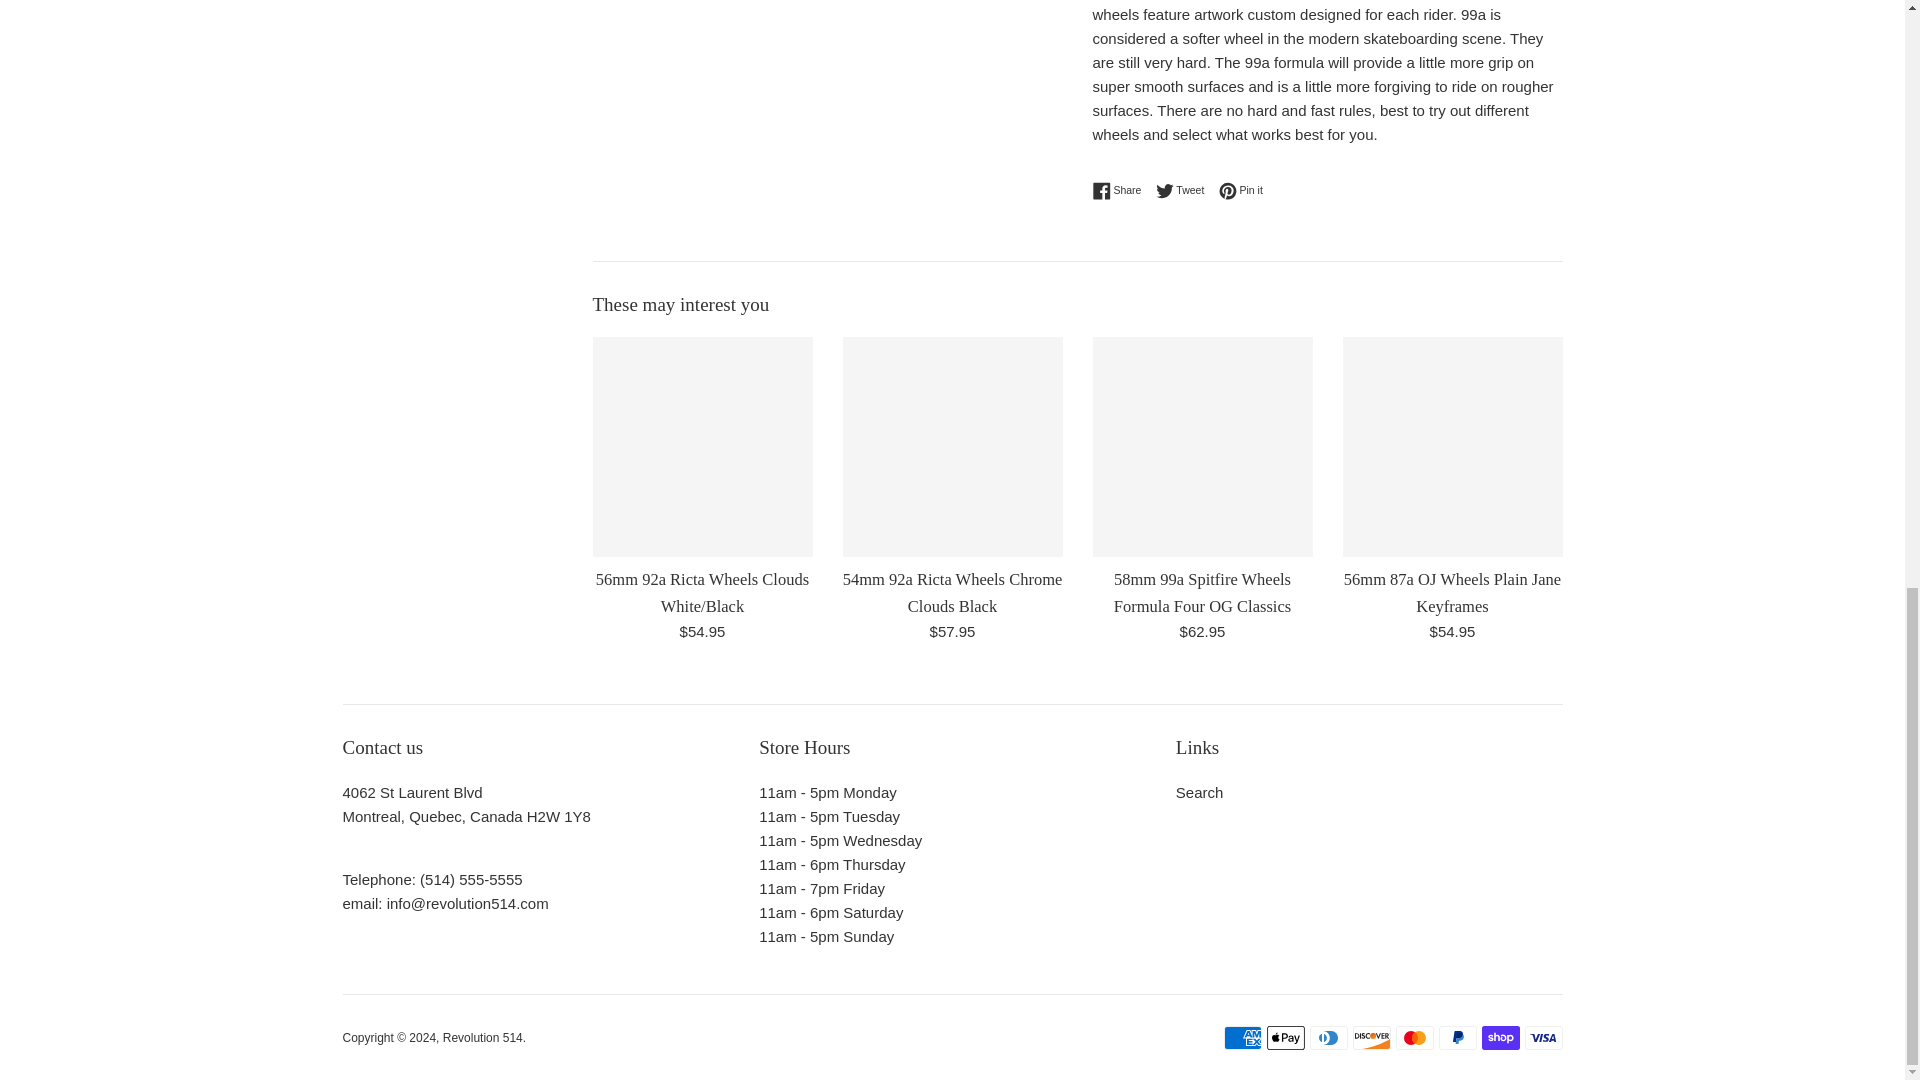 This screenshot has width=1920, height=1080. What do you see at coordinates (1242, 1038) in the screenshot?
I see `American Express` at bounding box center [1242, 1038].